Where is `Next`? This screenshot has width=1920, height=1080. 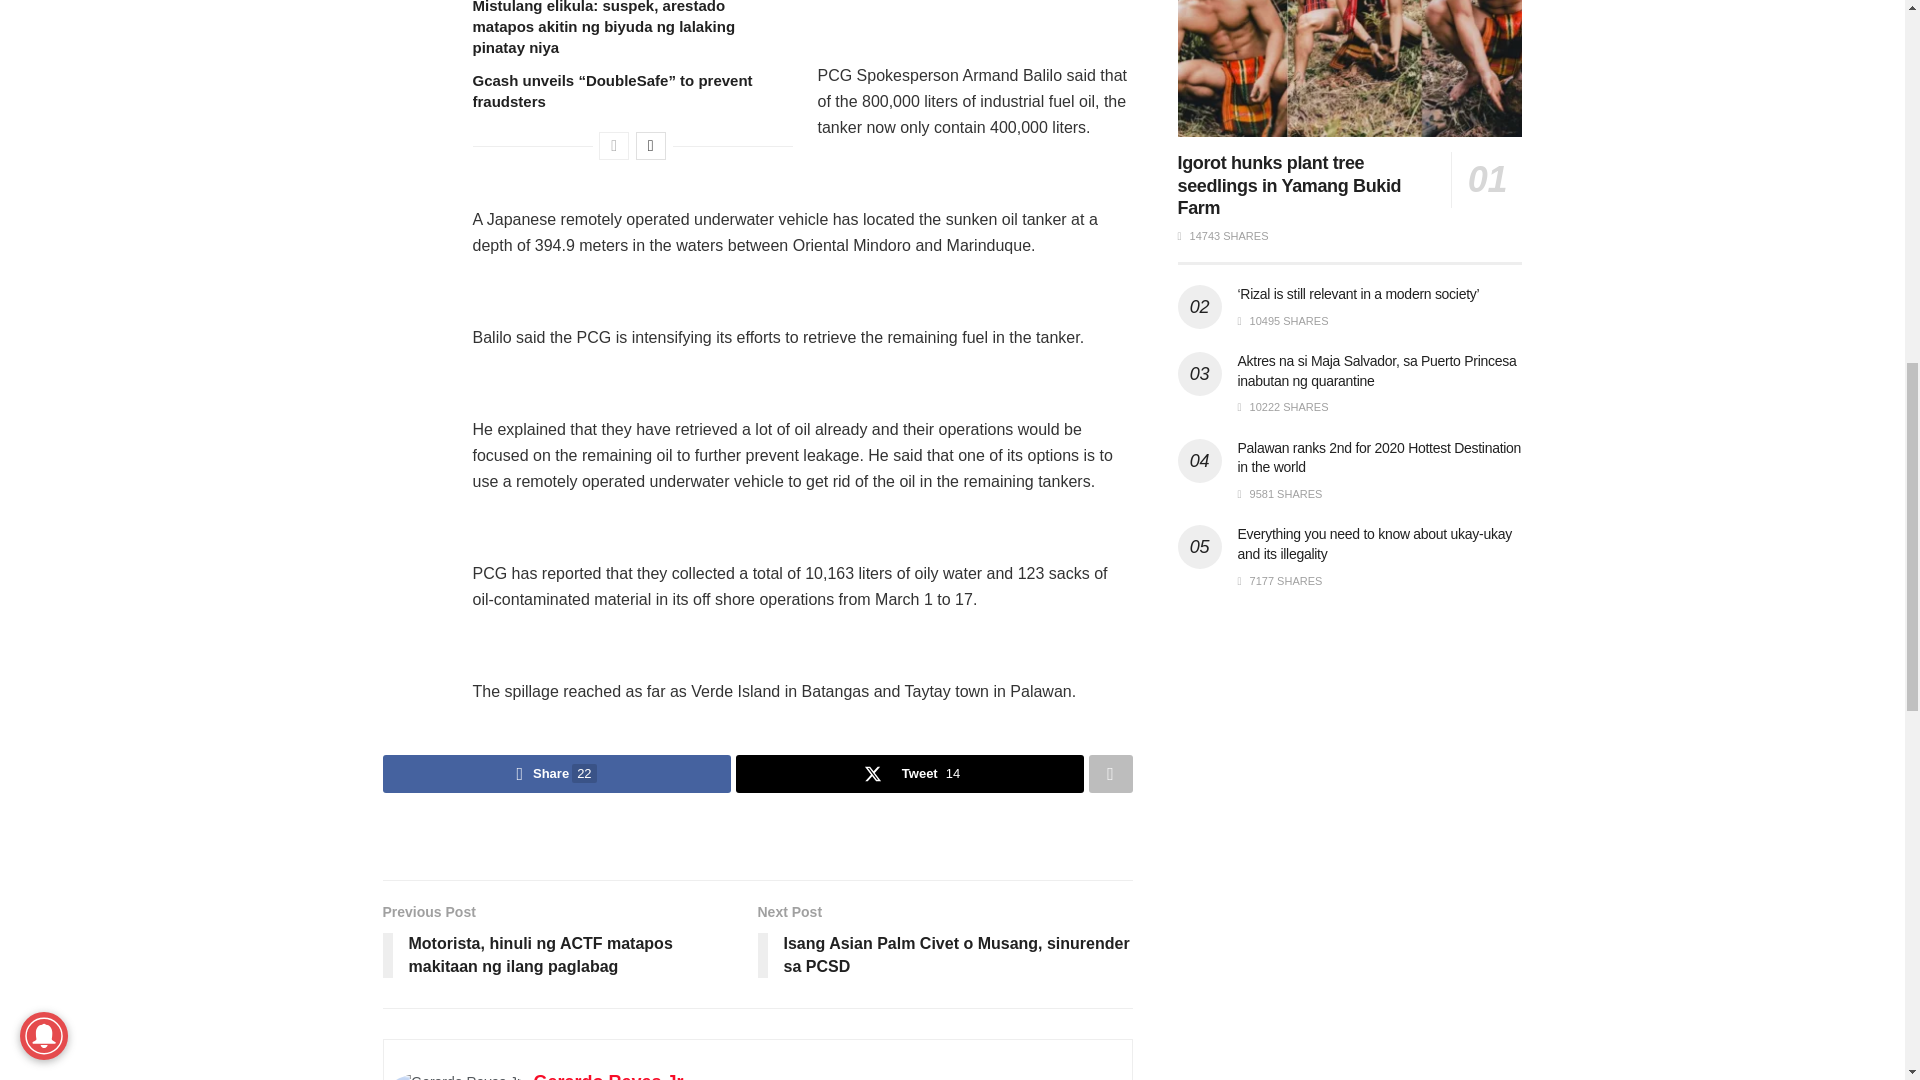
Next is located at coordinates (650, 145).